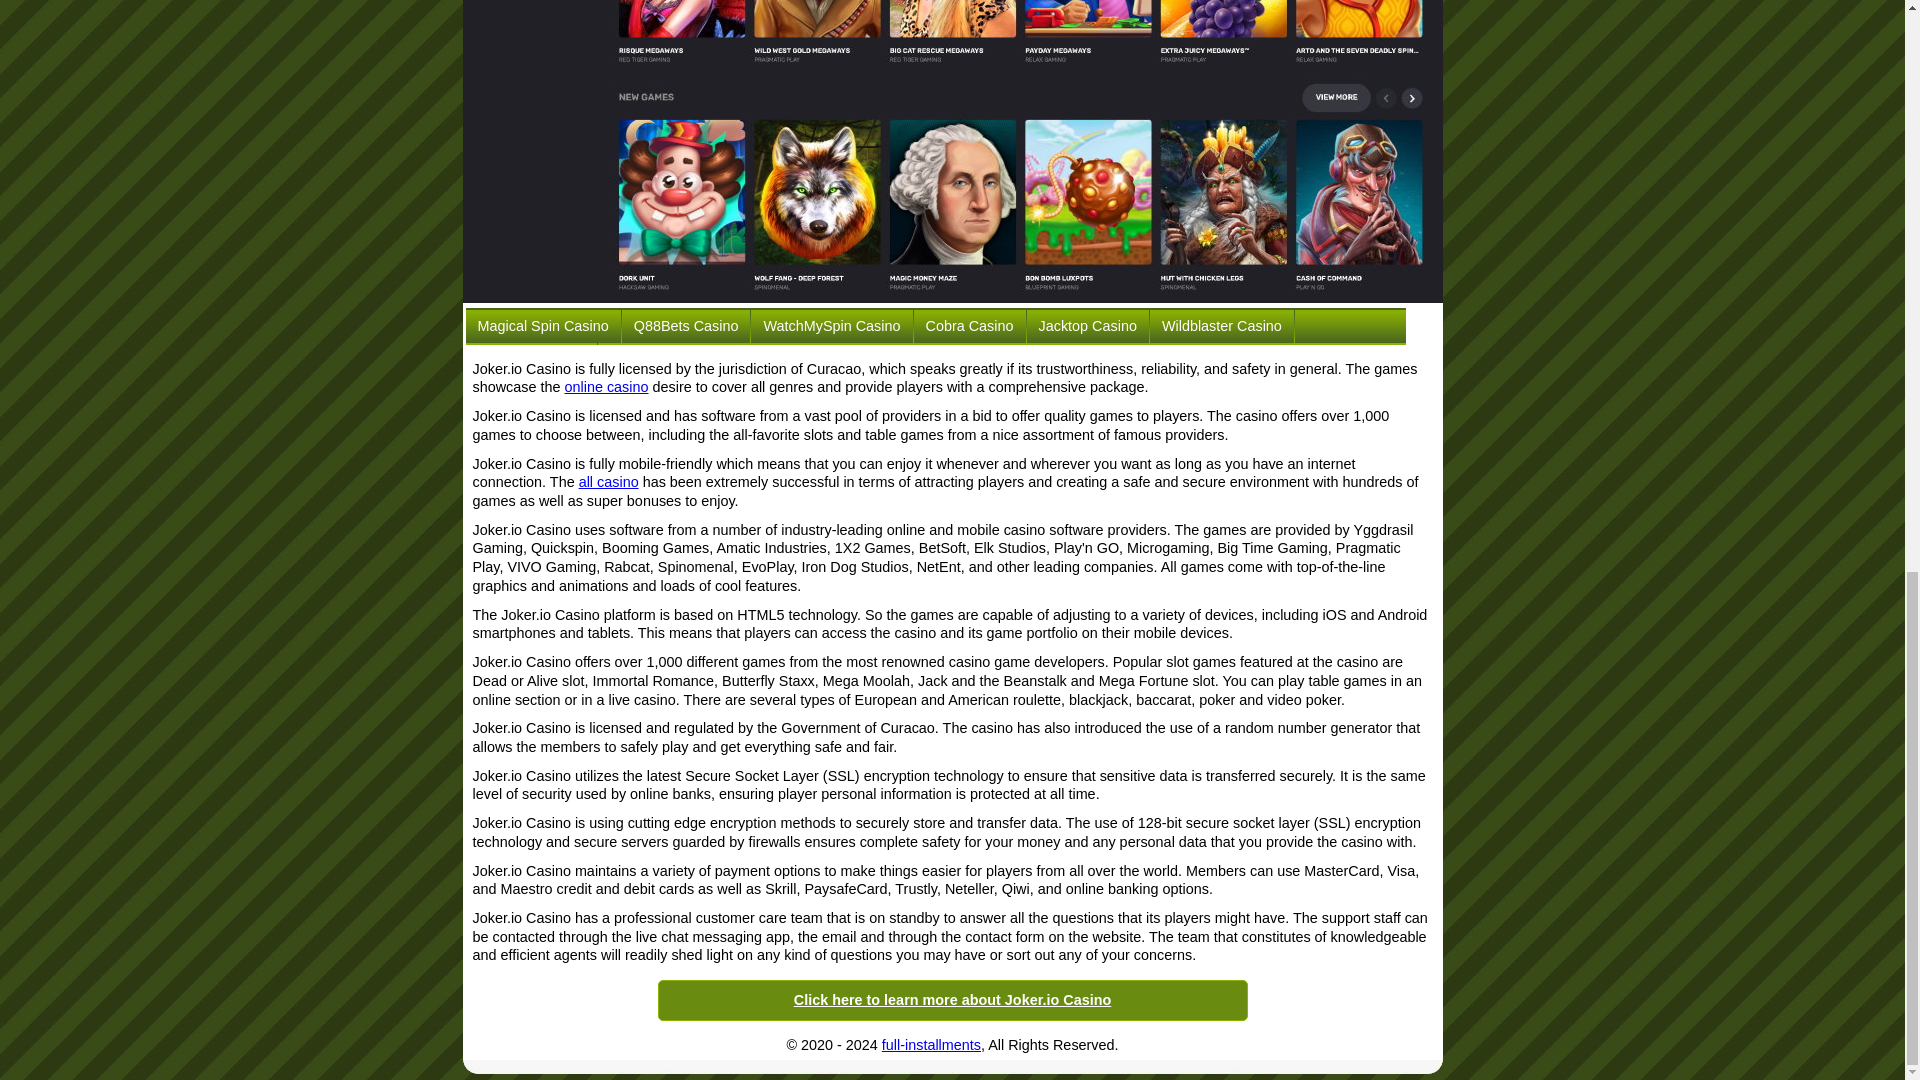 This screenshot has height=1080, width=1920. I want to click on Fantastic Casino, so click(532, 359).